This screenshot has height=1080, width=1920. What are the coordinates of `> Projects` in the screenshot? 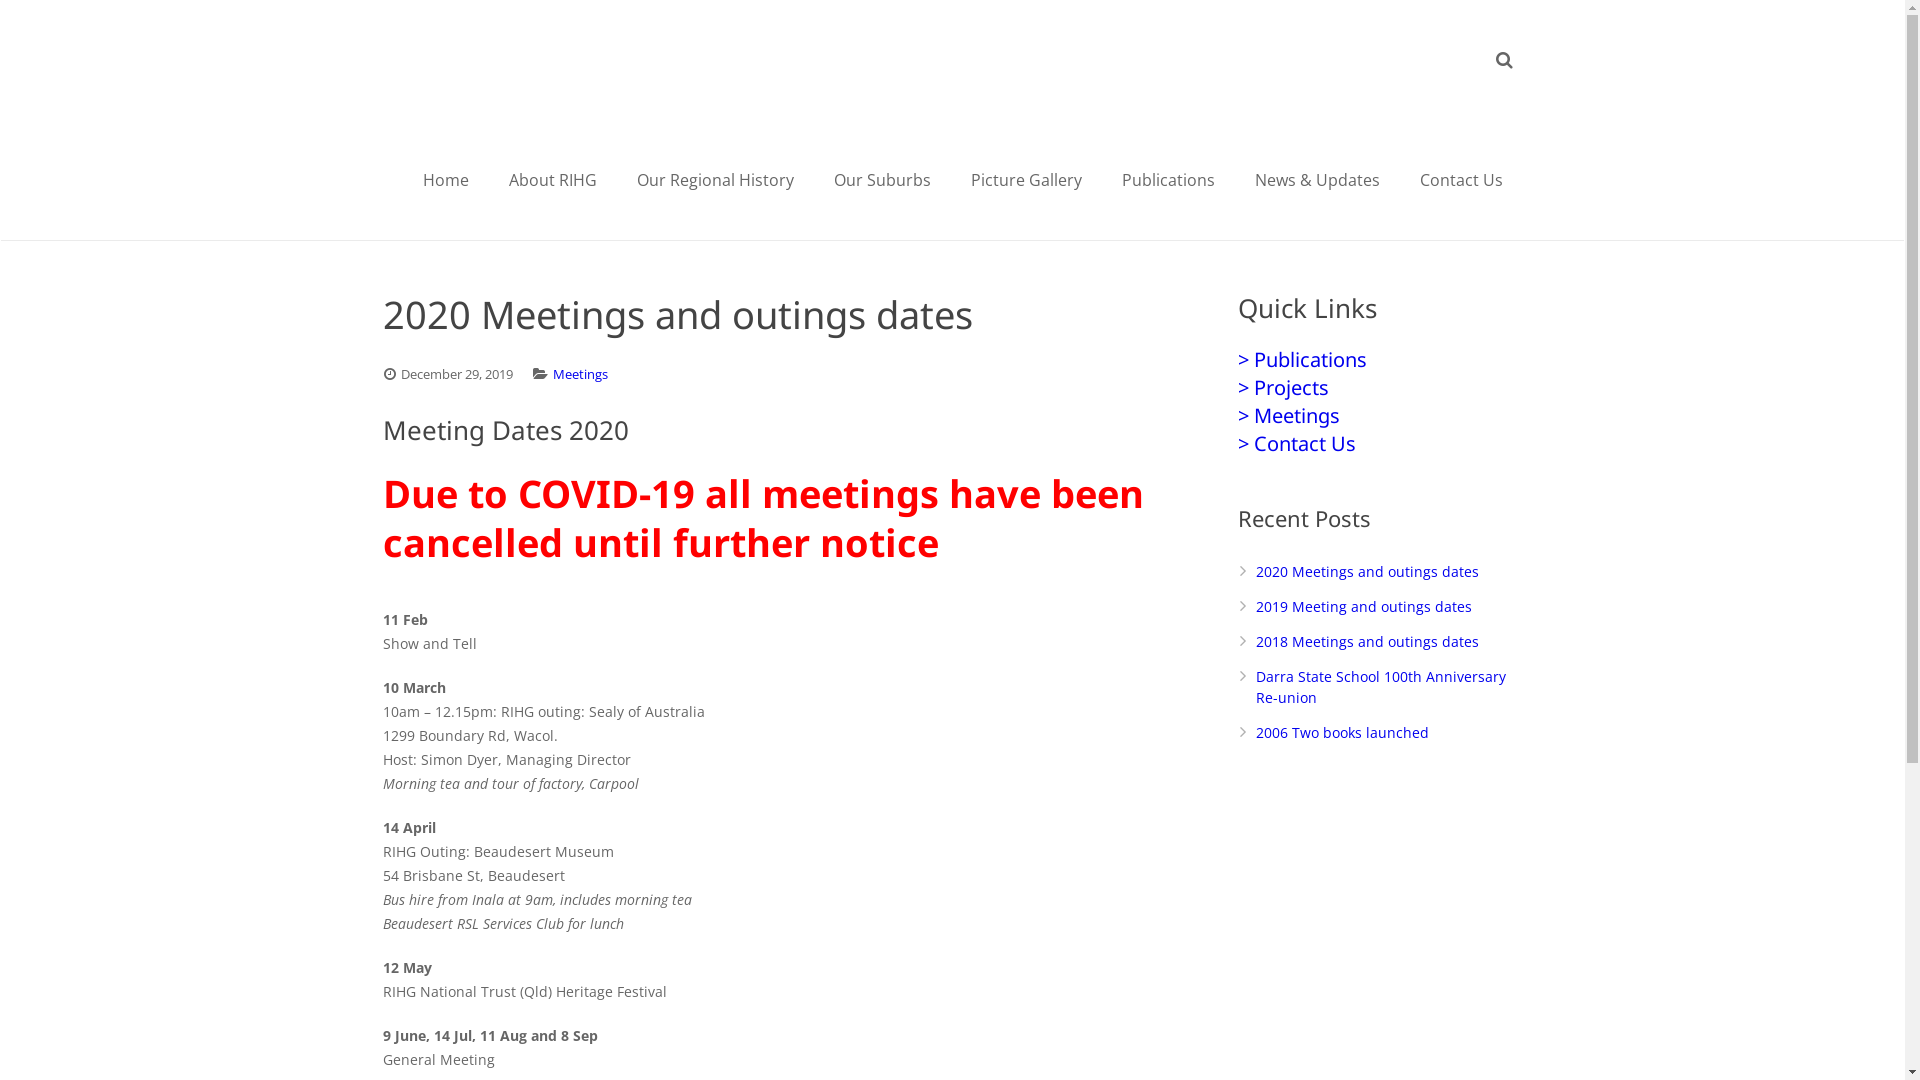 It's located at (1284, 387).